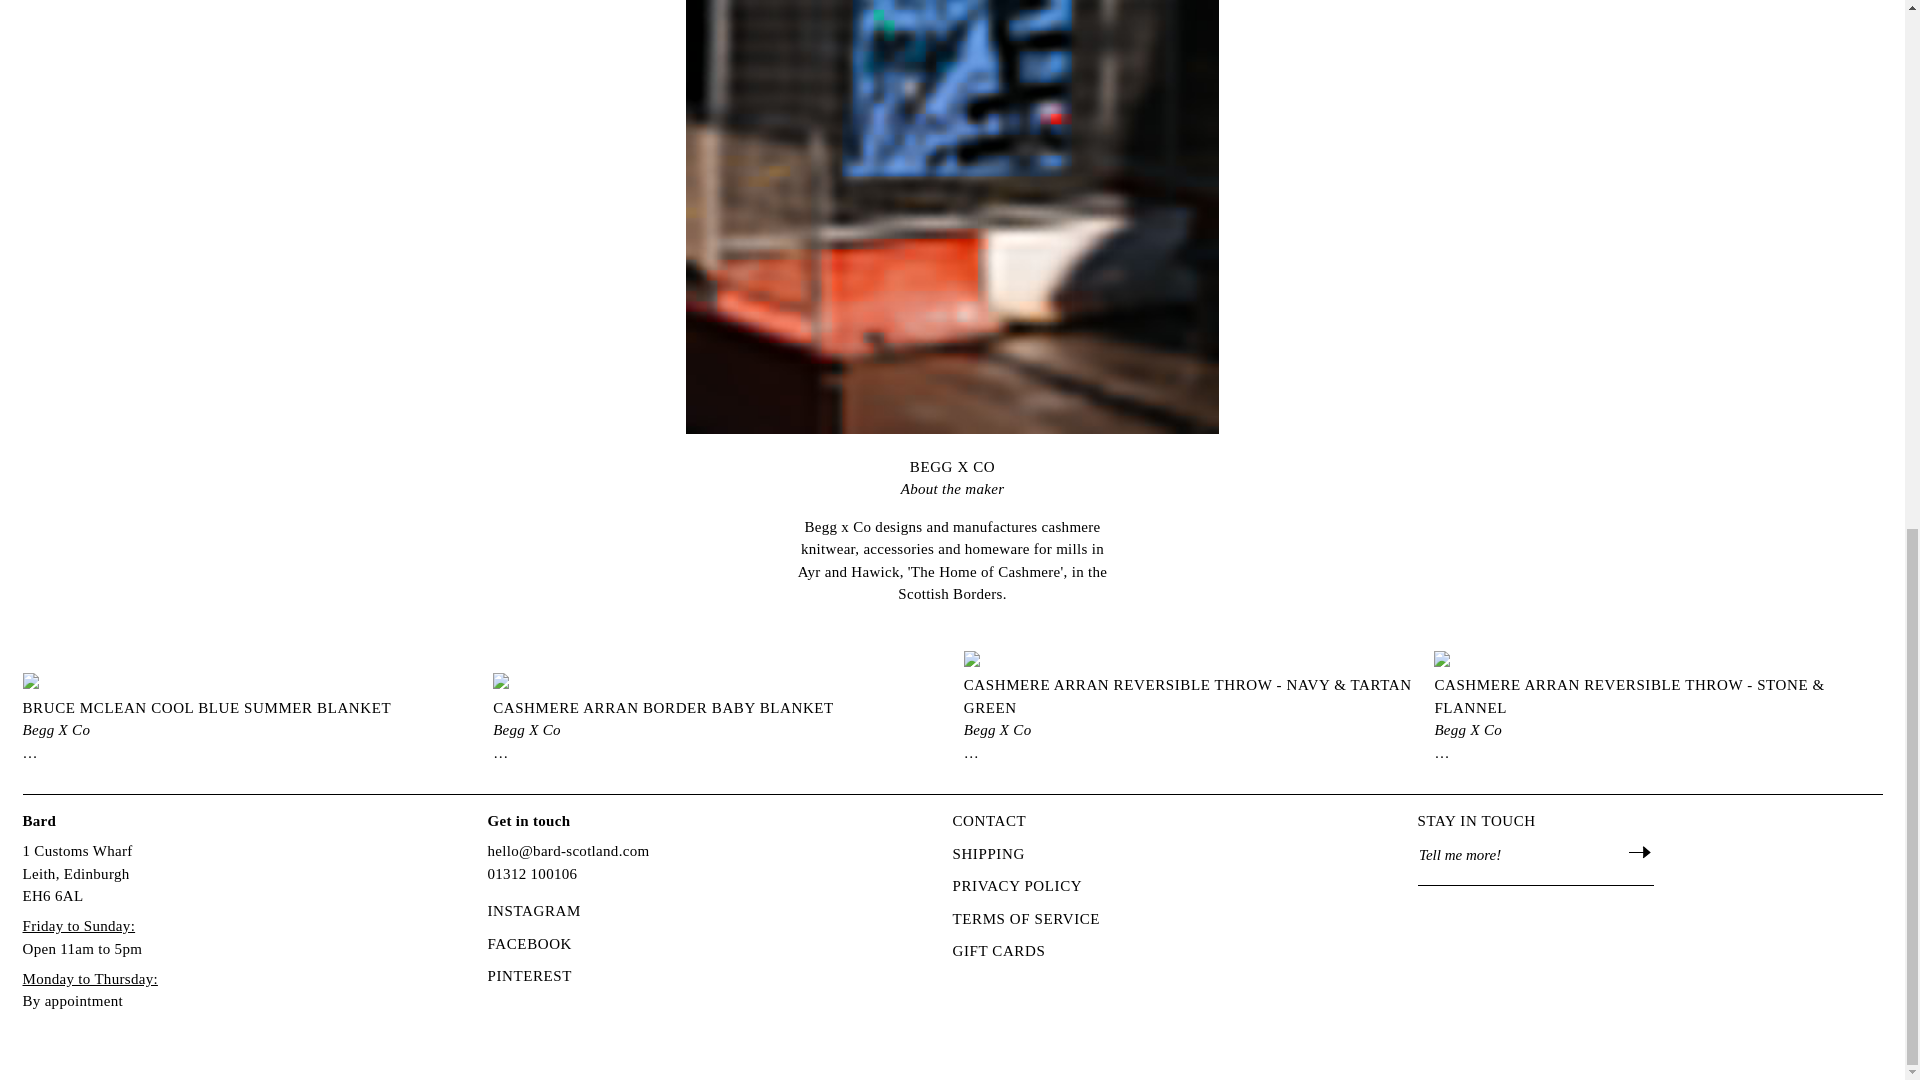  What do you see at coordinates (988, 854) in the screenshot?
I see `SHIPPING` at bounding box center [988, 854].